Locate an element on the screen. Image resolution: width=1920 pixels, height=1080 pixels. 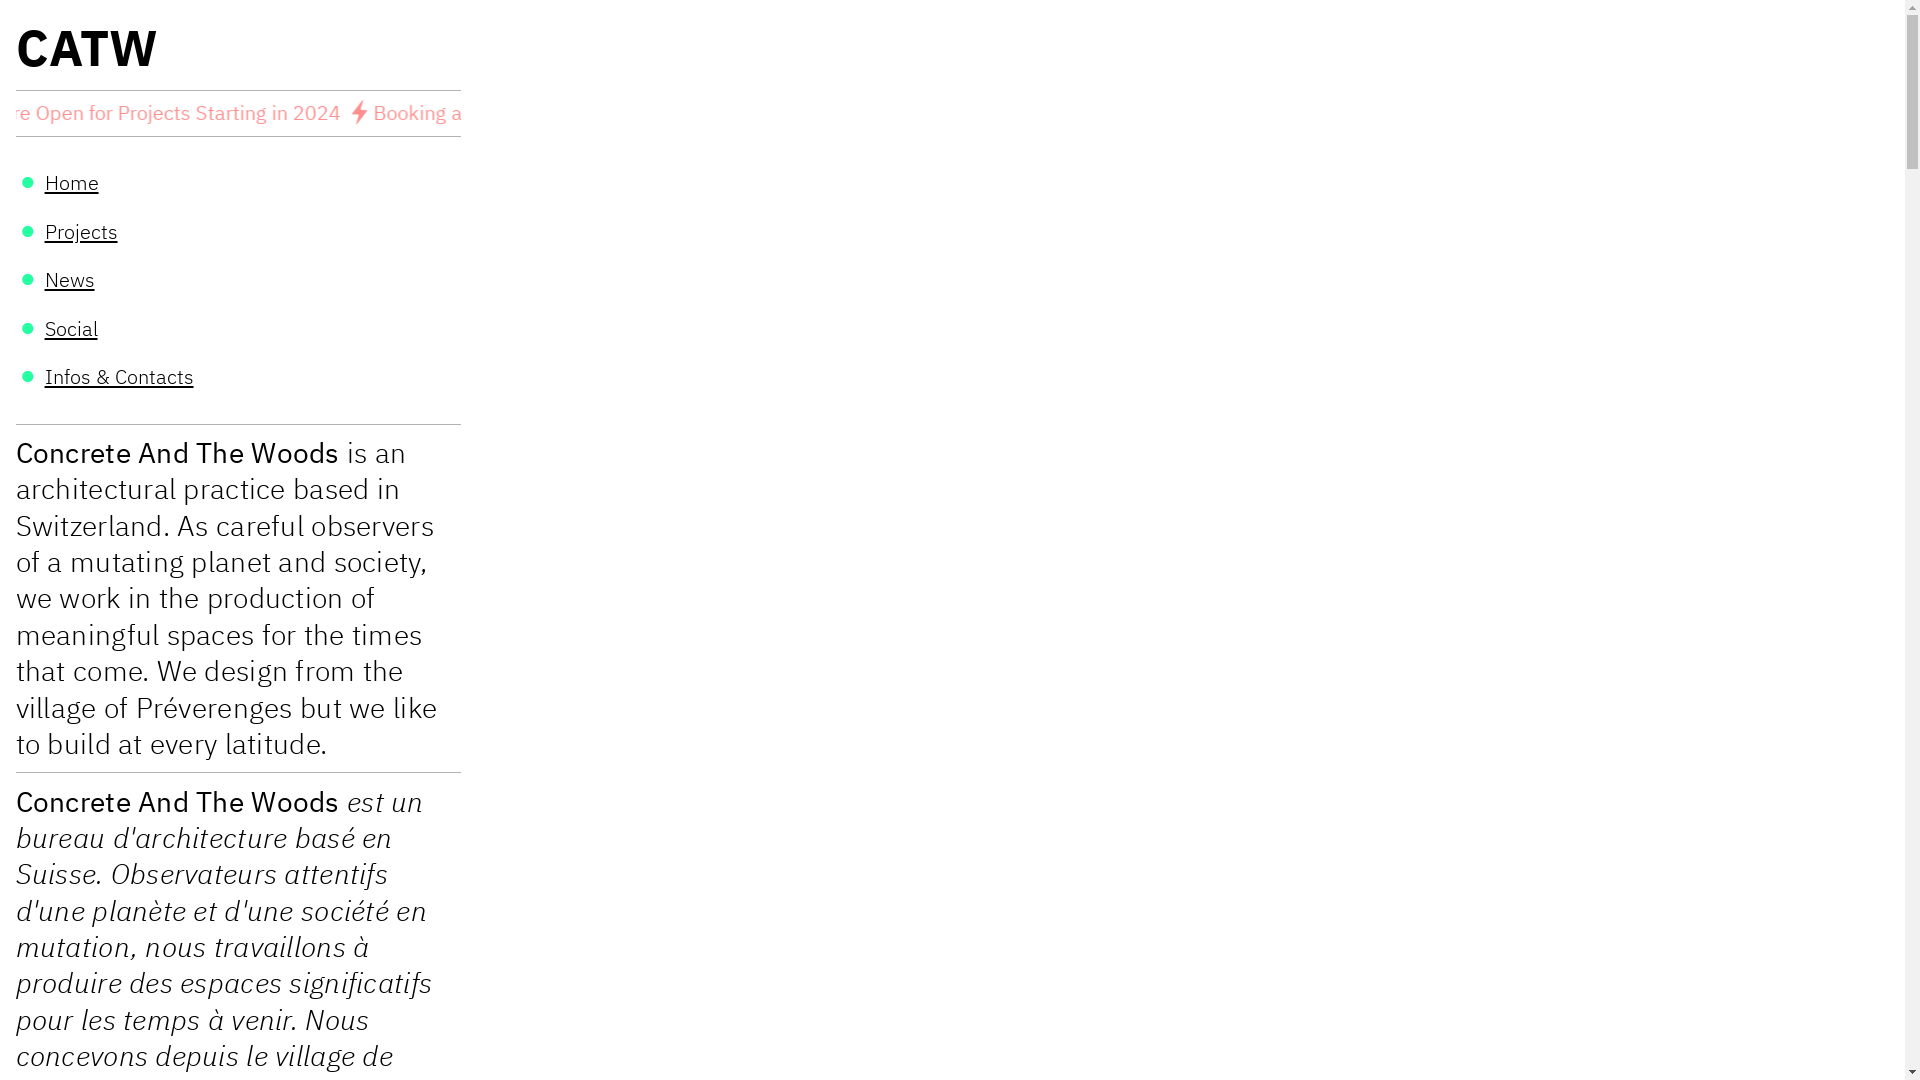
Home is located at coordinates (72, 182).